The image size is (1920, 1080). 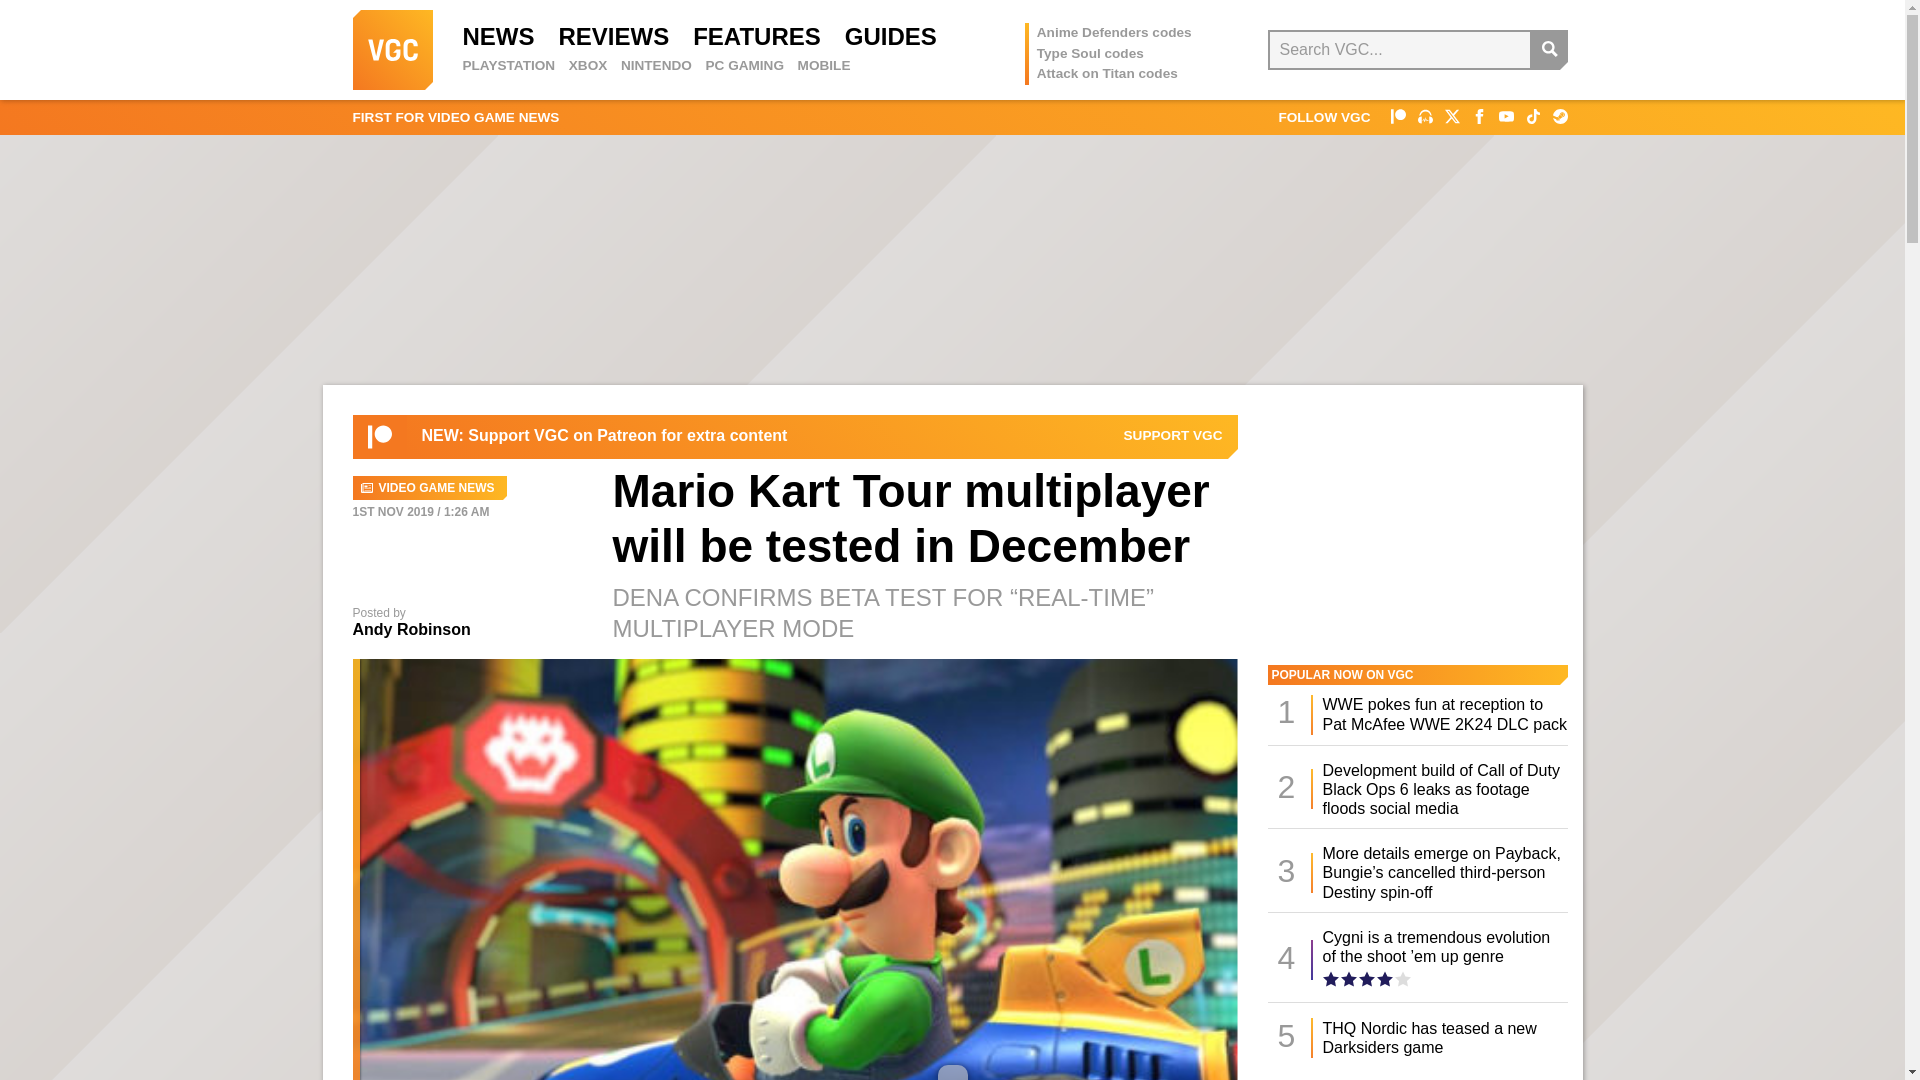 What do you see at coordinates (392, 49) in the screenshot?
I see `VGC` at bounding box center [392, 49].